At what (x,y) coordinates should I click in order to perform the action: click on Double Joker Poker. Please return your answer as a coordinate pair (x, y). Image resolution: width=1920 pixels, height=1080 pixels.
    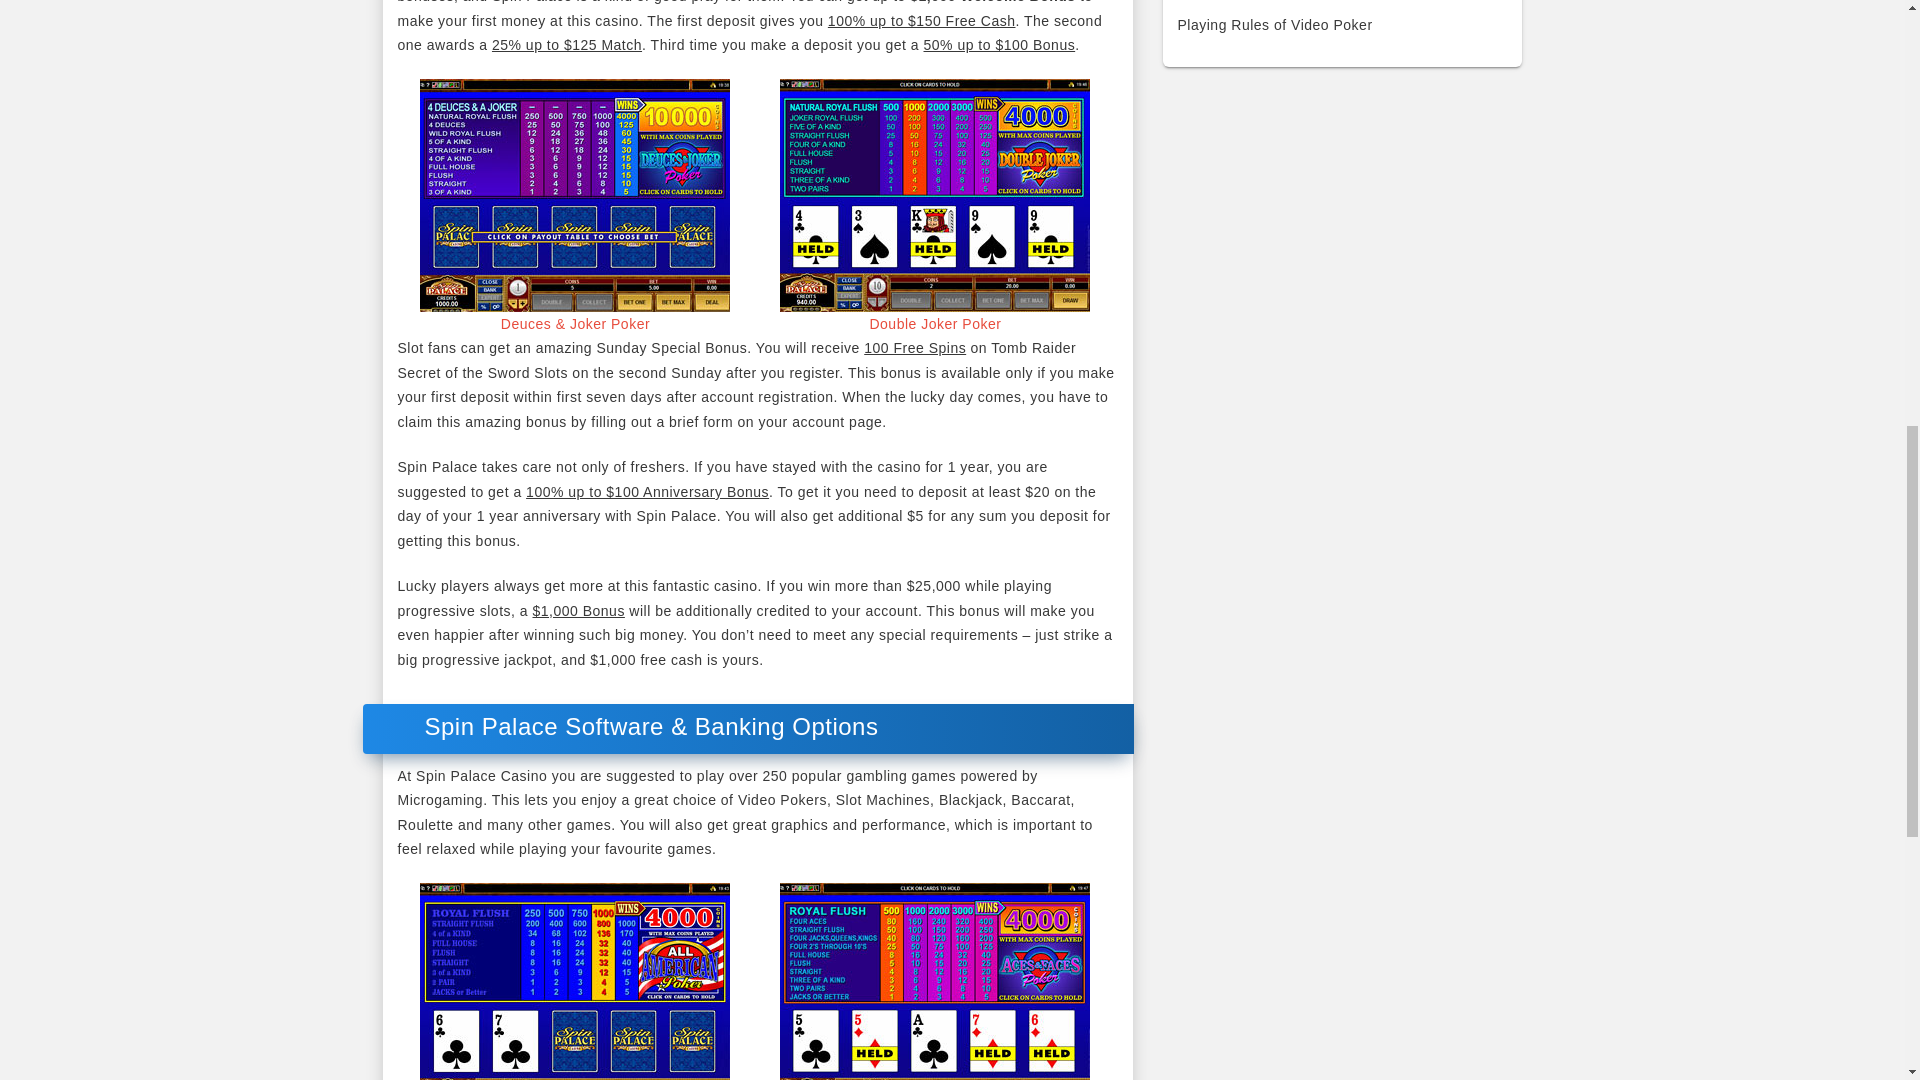
    Looking at the image, I should click on (934, 324).